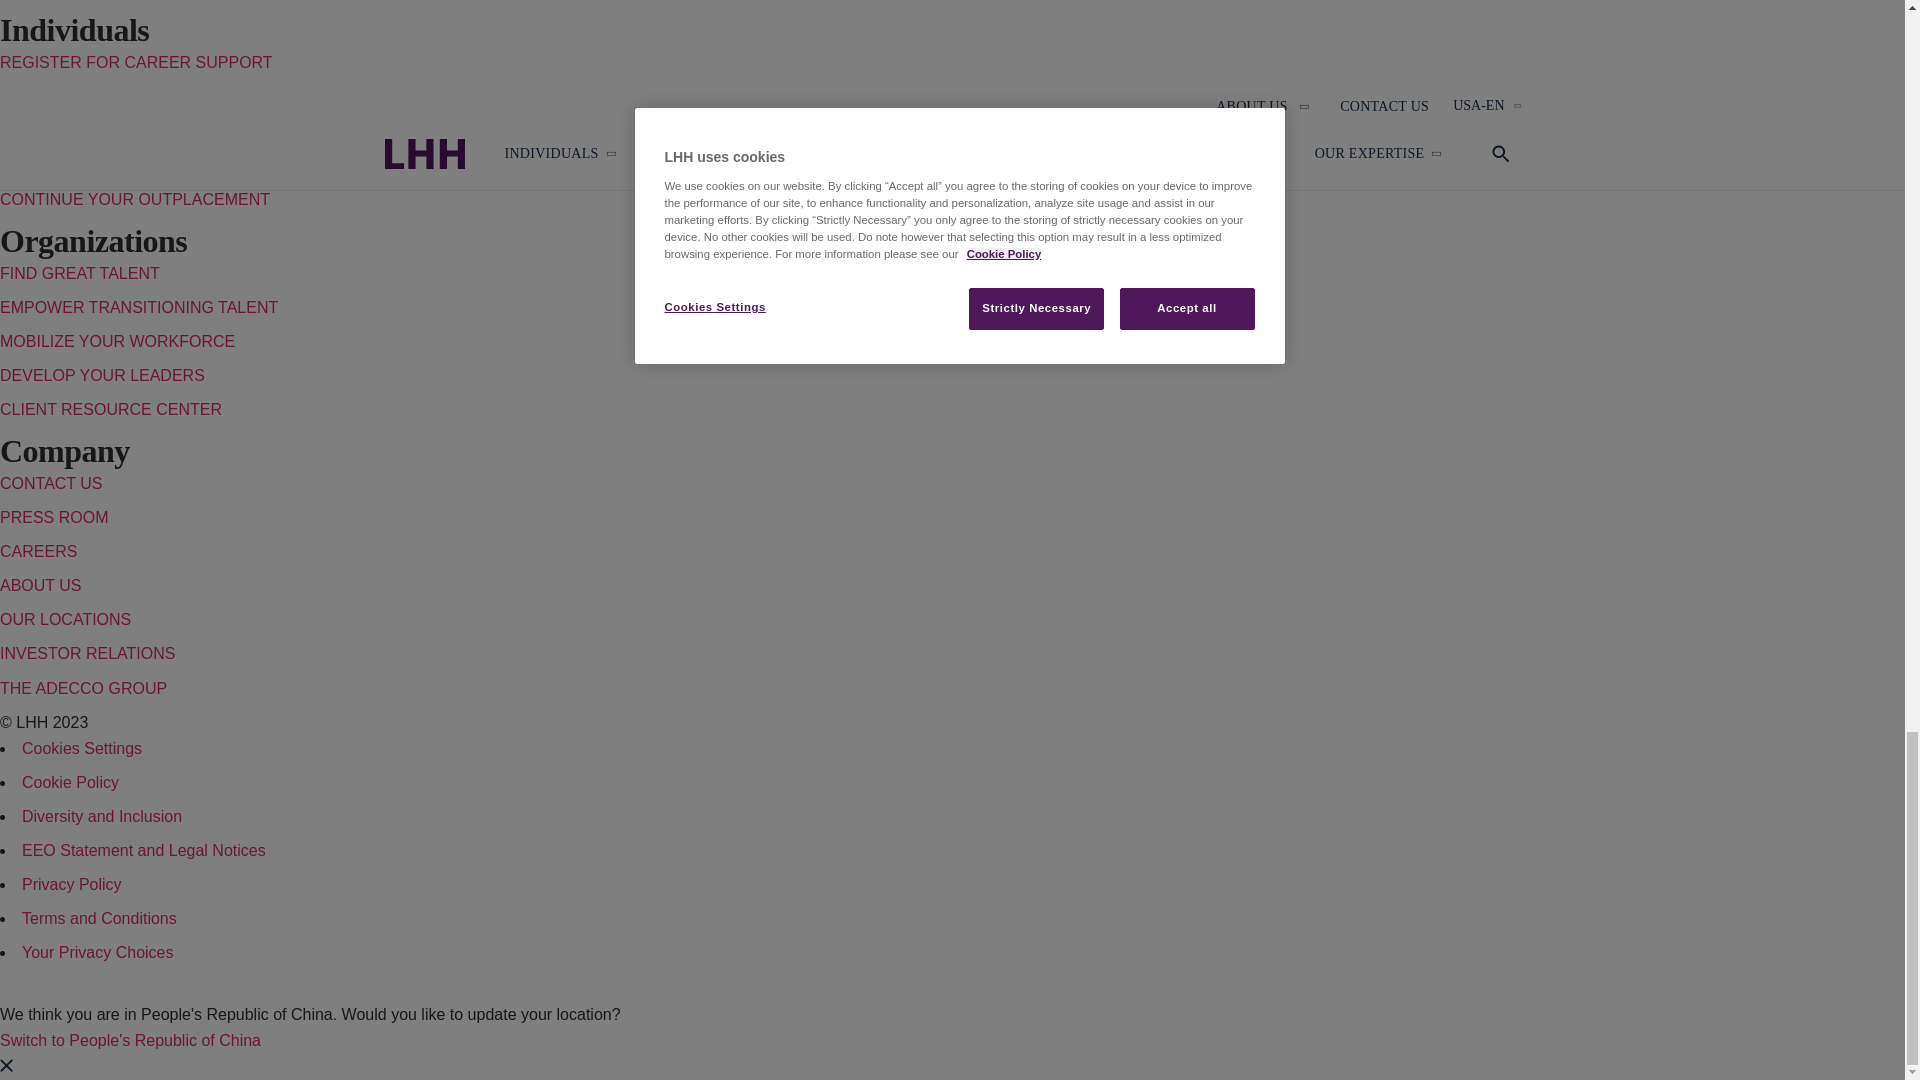  What do you see at coordinates (135, 200) in the screenshot?
I see `CONTINUE YOUR OUTPLACEMENT` at bounding box center [135, 200].